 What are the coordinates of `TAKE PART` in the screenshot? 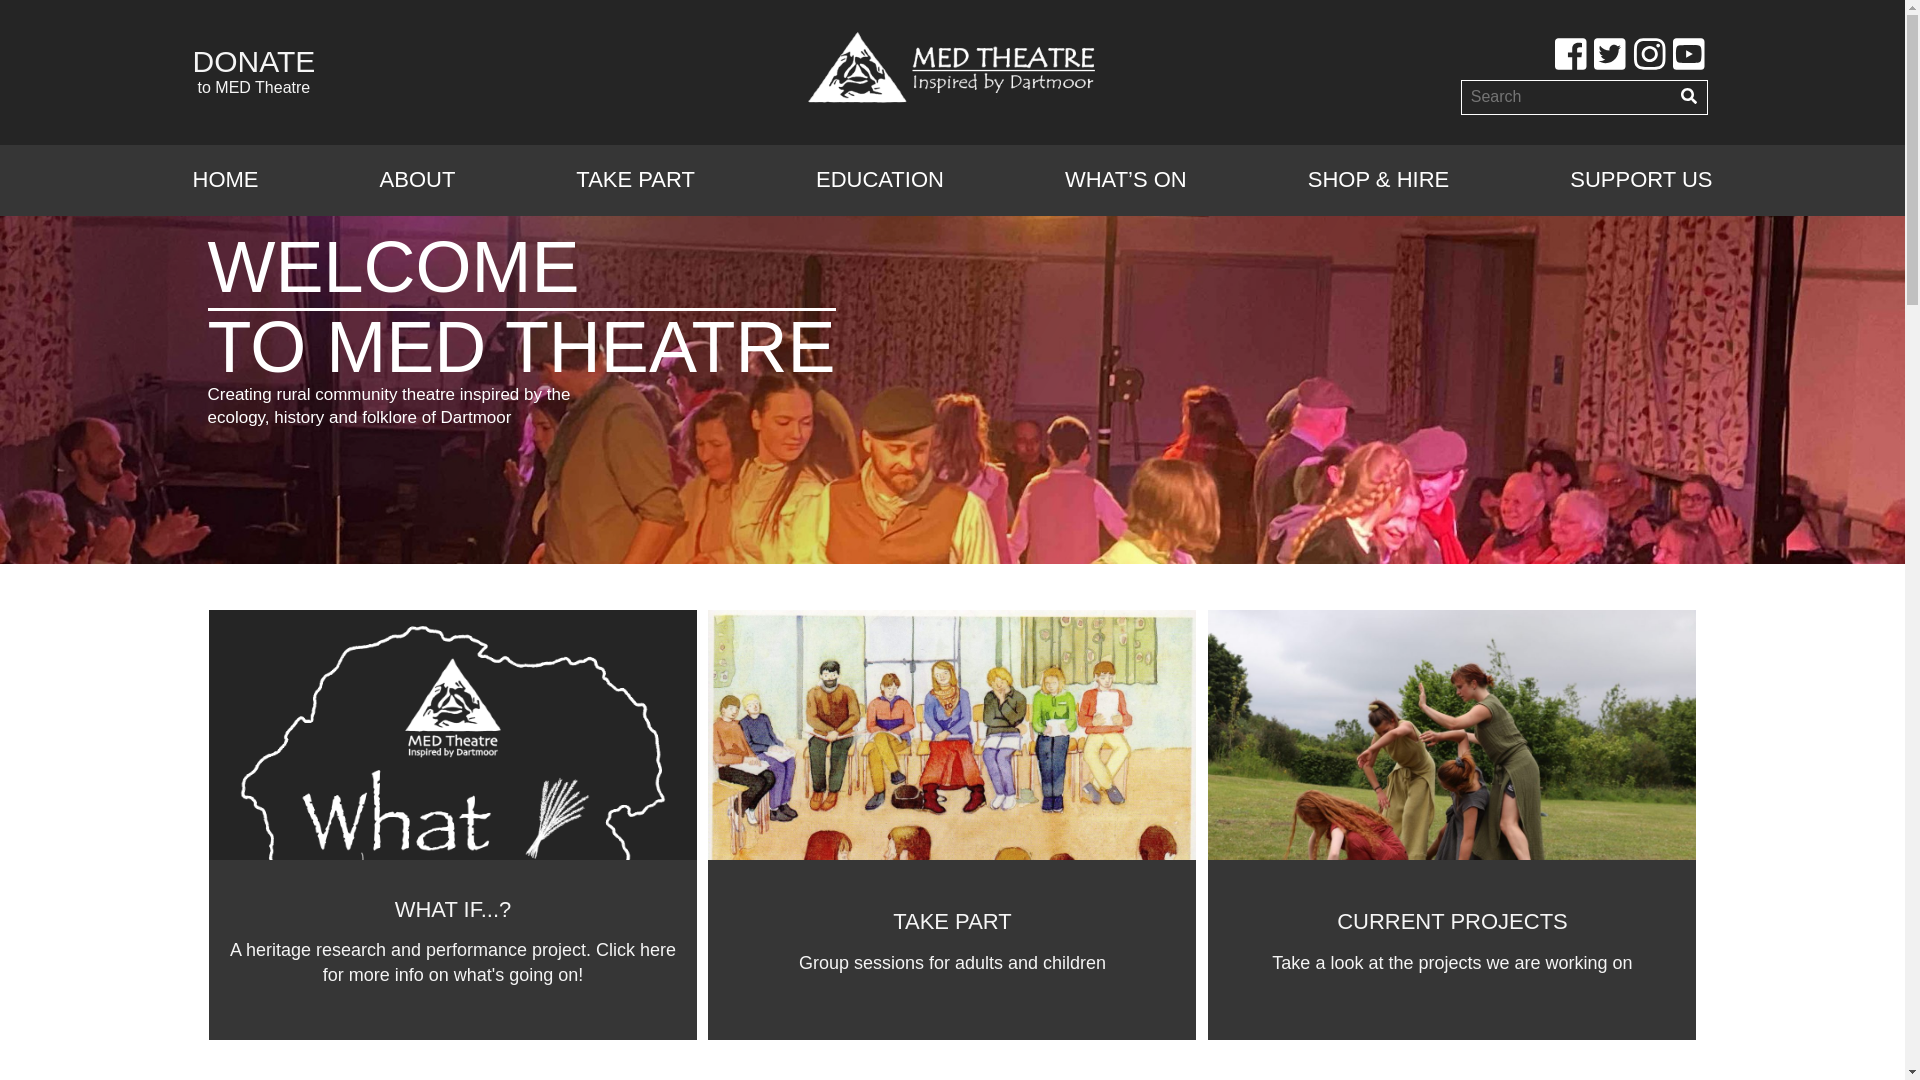 It's located at (253, 72).